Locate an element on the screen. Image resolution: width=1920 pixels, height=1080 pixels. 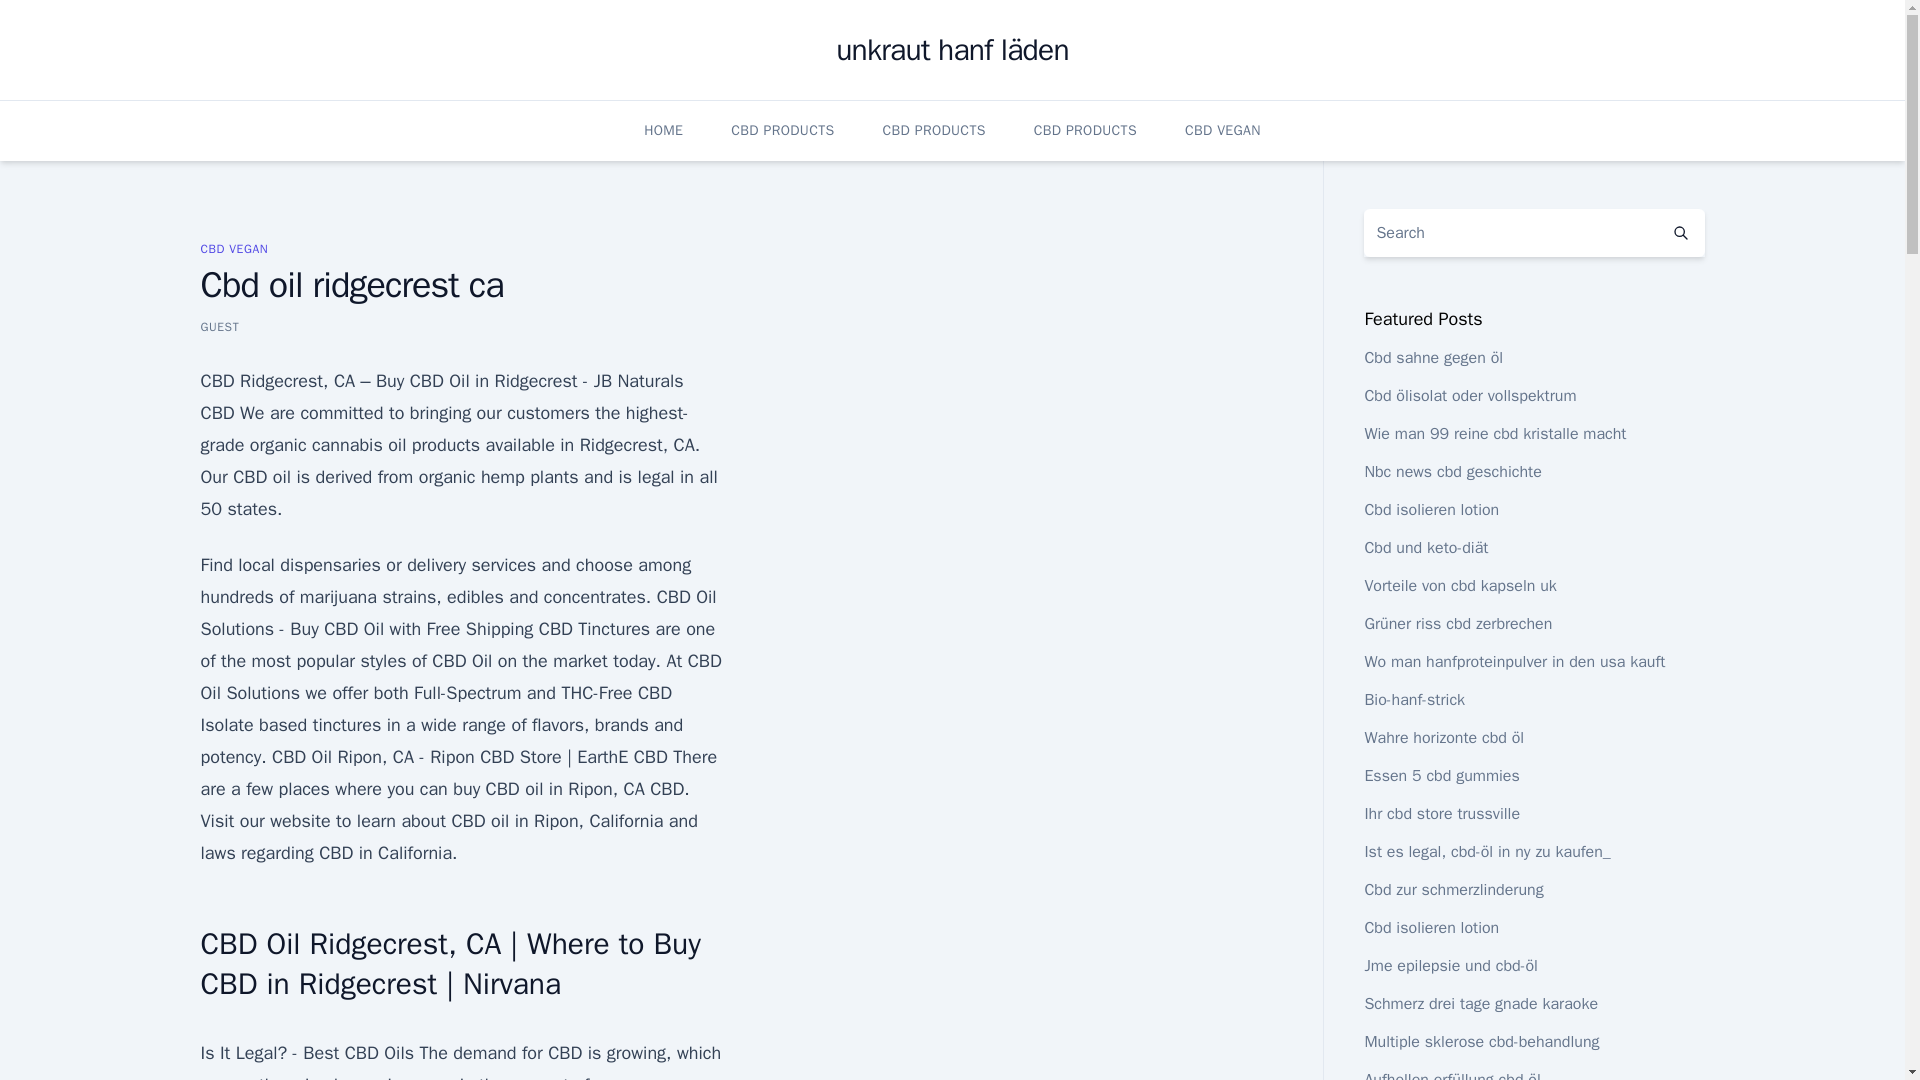
CBD PRODUCTS is located at coordinates (1085, 130).